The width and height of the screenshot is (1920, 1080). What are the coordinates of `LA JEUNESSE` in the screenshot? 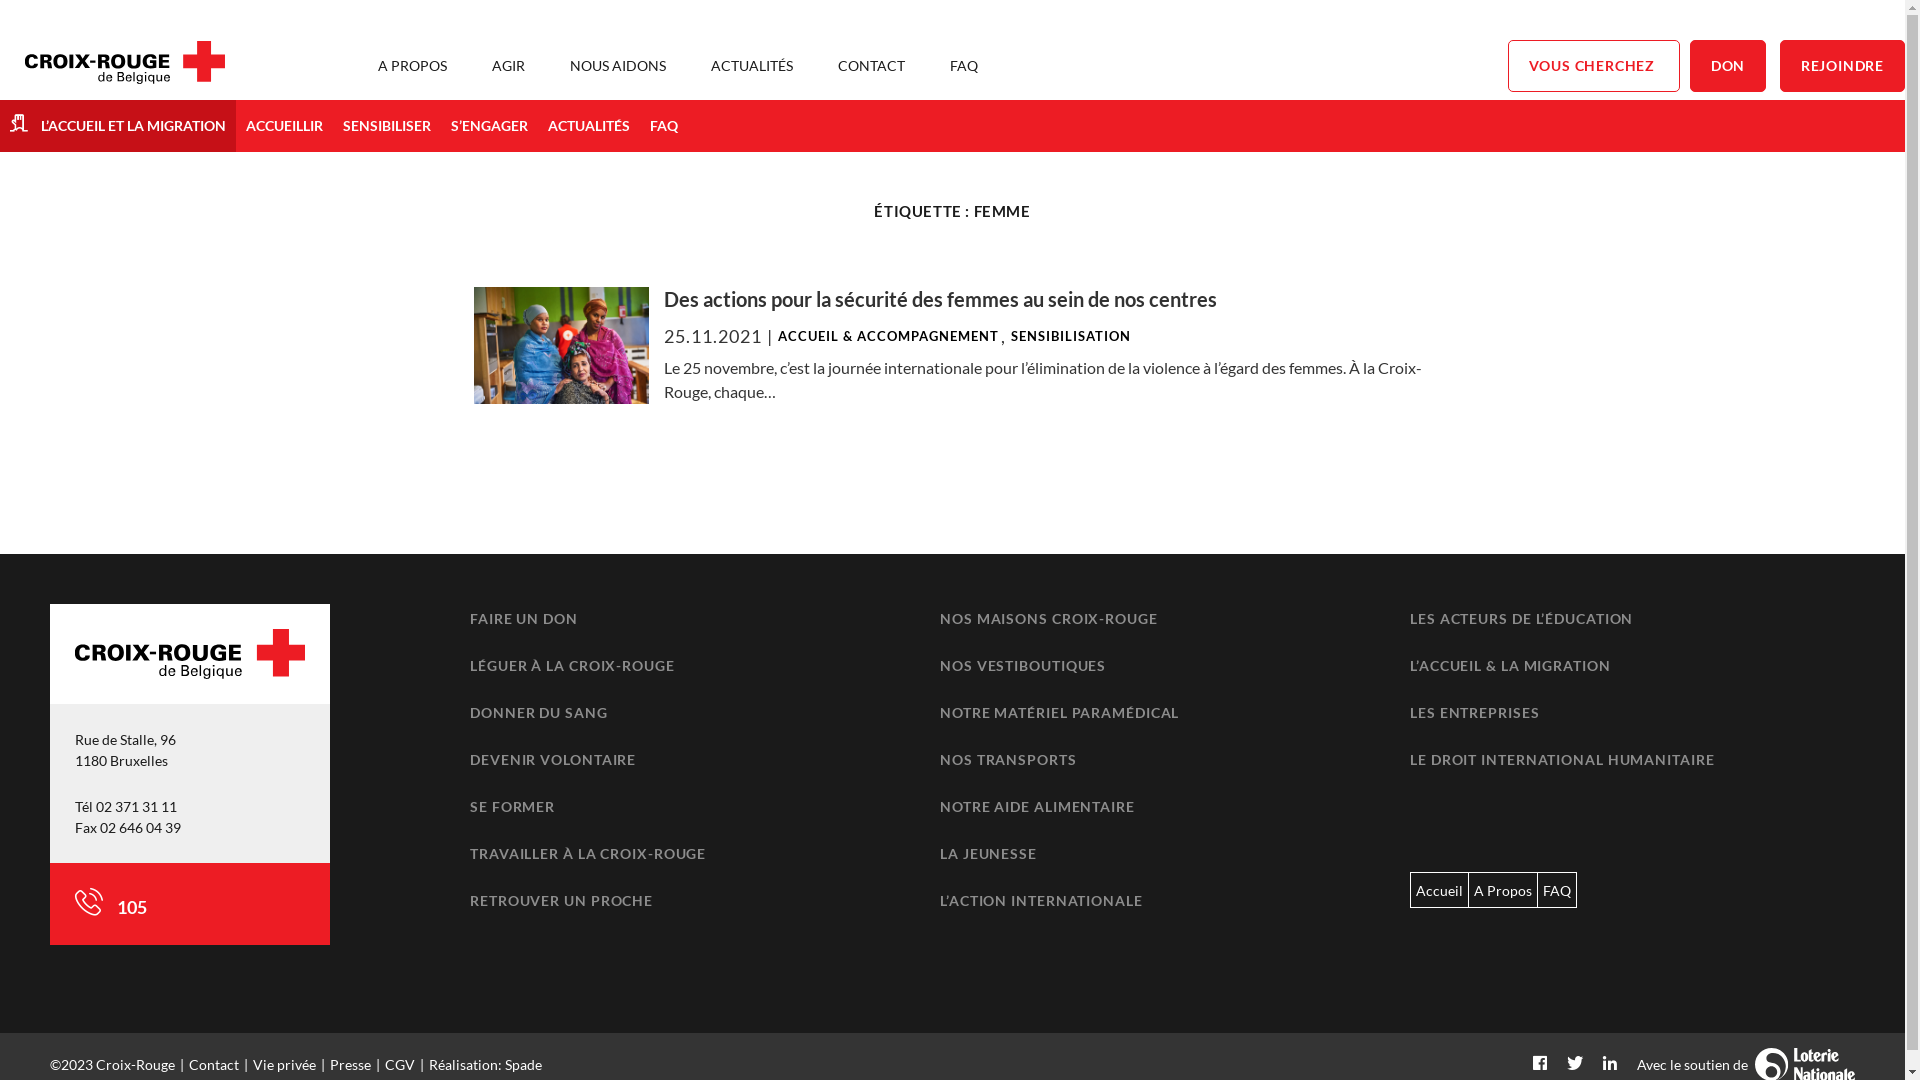 It's located at (988, 854).